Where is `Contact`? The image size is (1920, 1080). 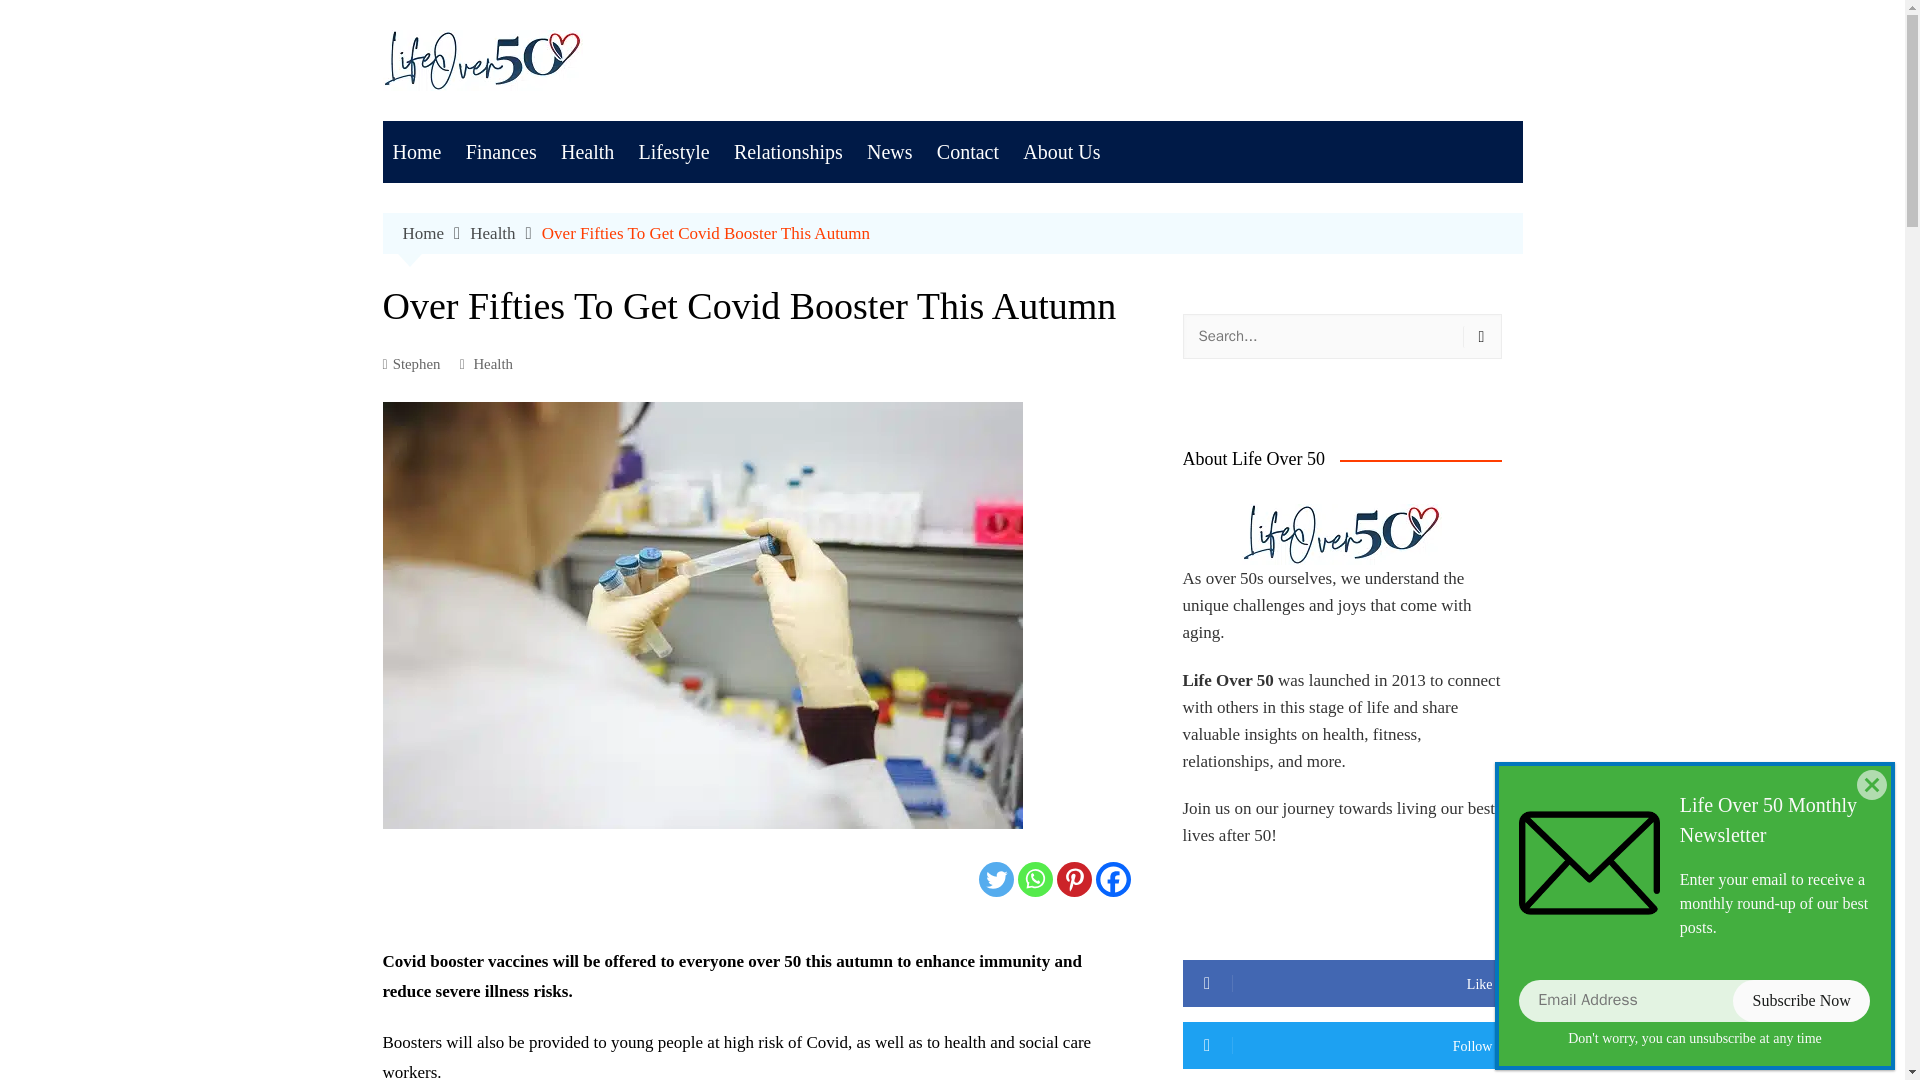 Contact is located at coordinates (968, 151).